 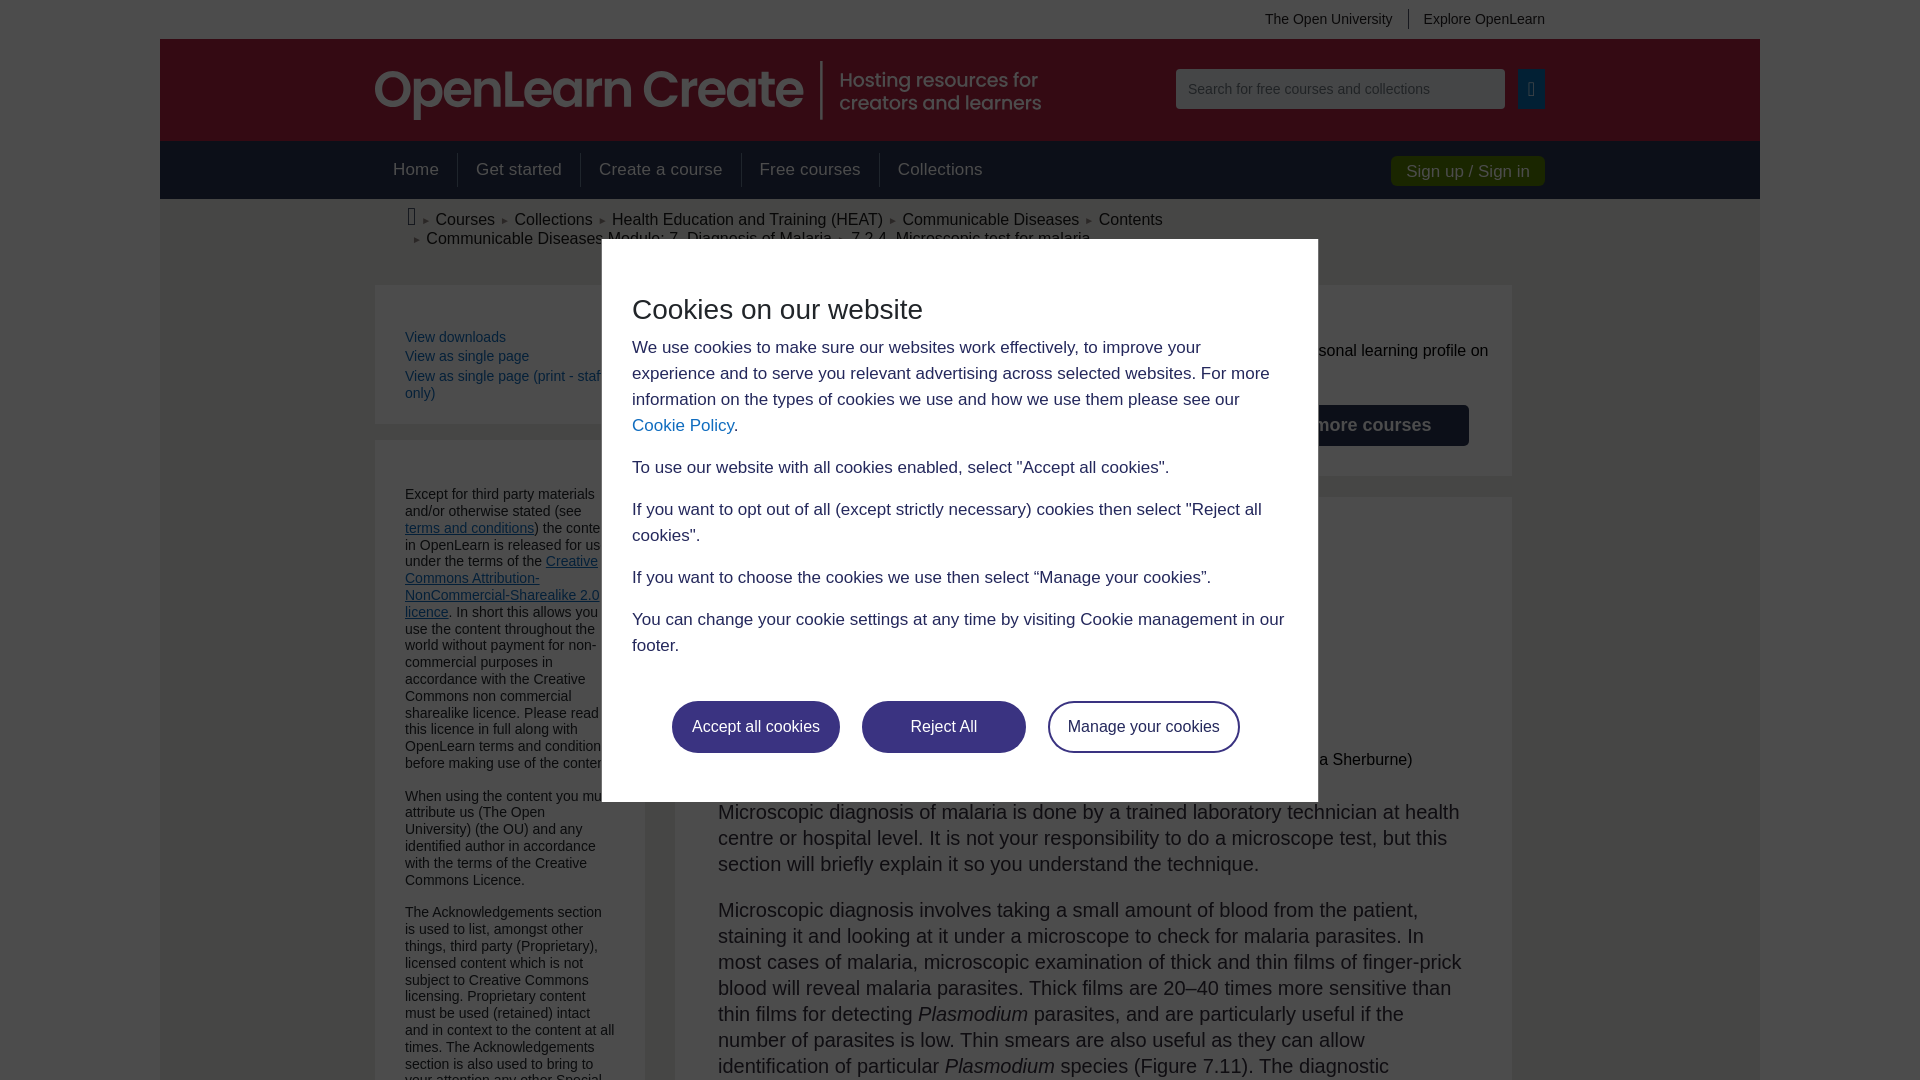 I want to click on Reject All, so click(x=944, y=726).